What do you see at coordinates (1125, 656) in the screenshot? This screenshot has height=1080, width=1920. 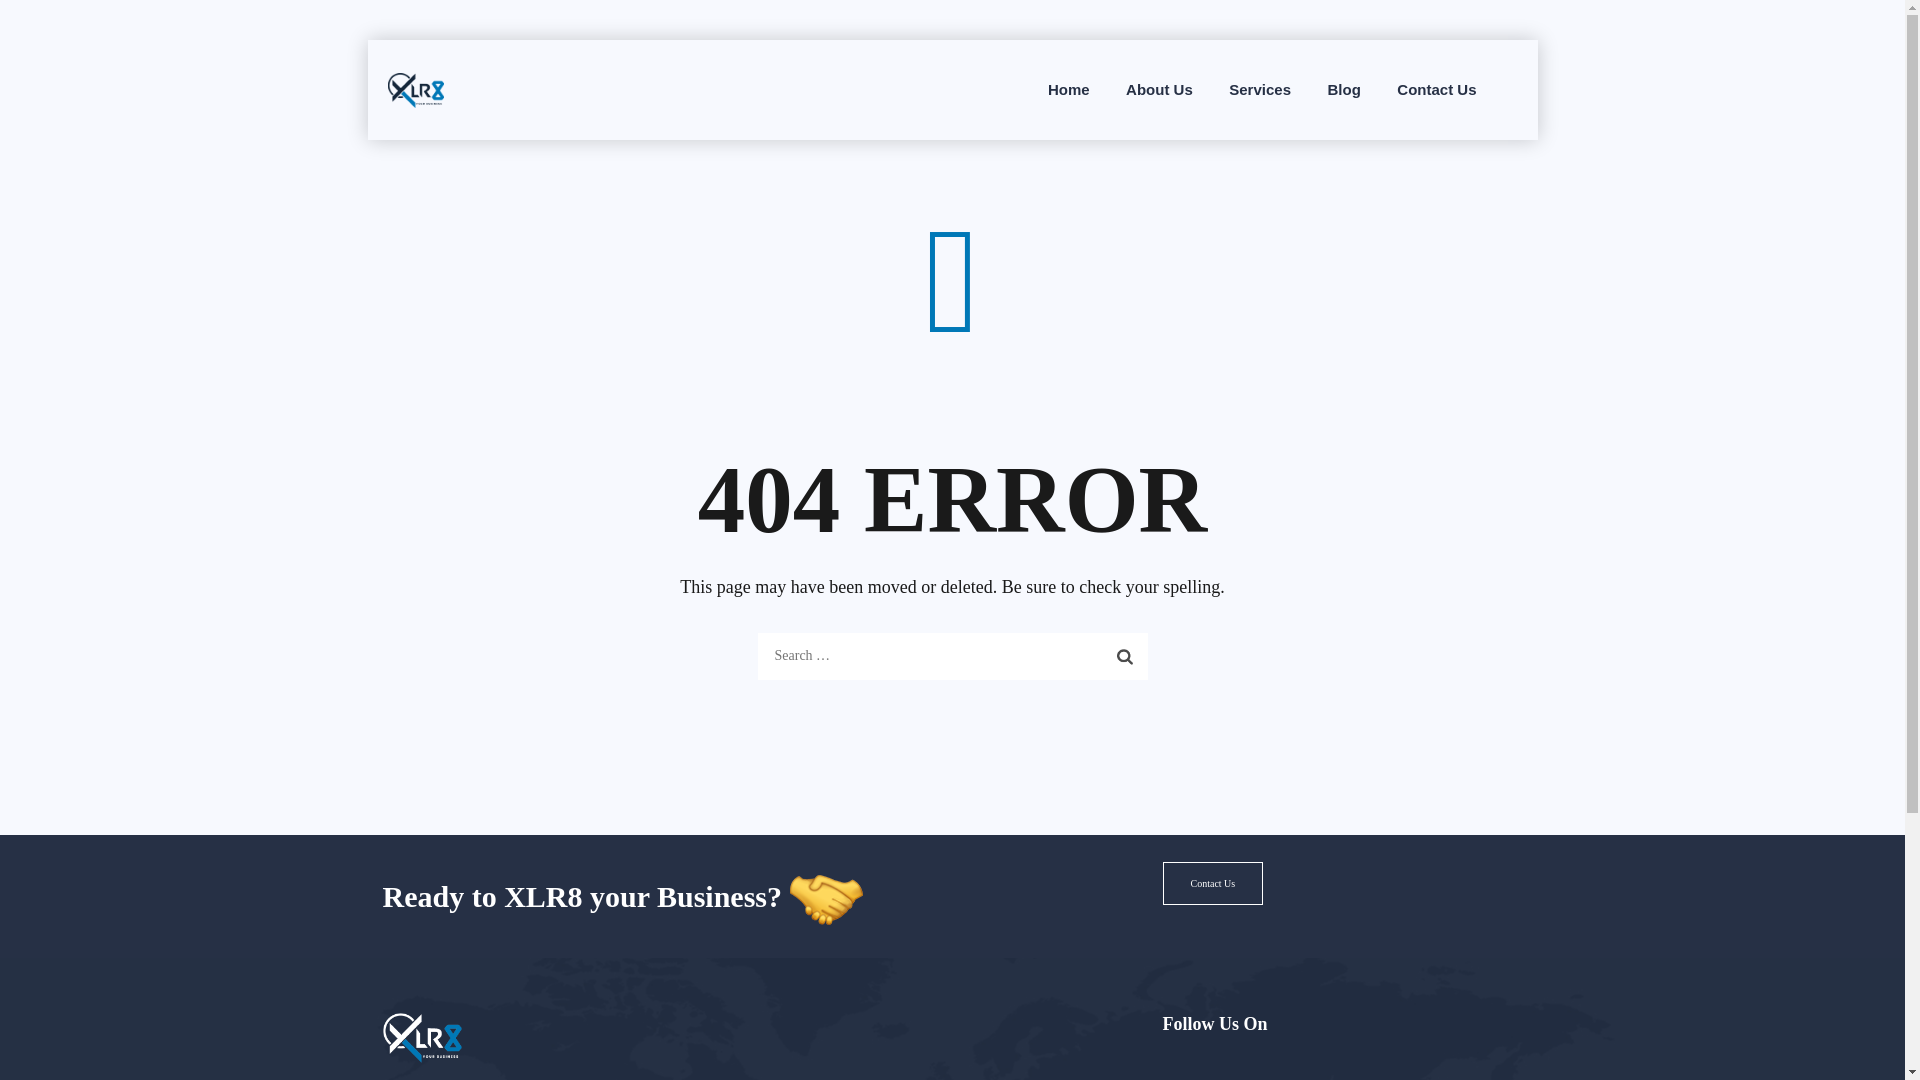 I see `Search` at bounding box center [1125, 656].